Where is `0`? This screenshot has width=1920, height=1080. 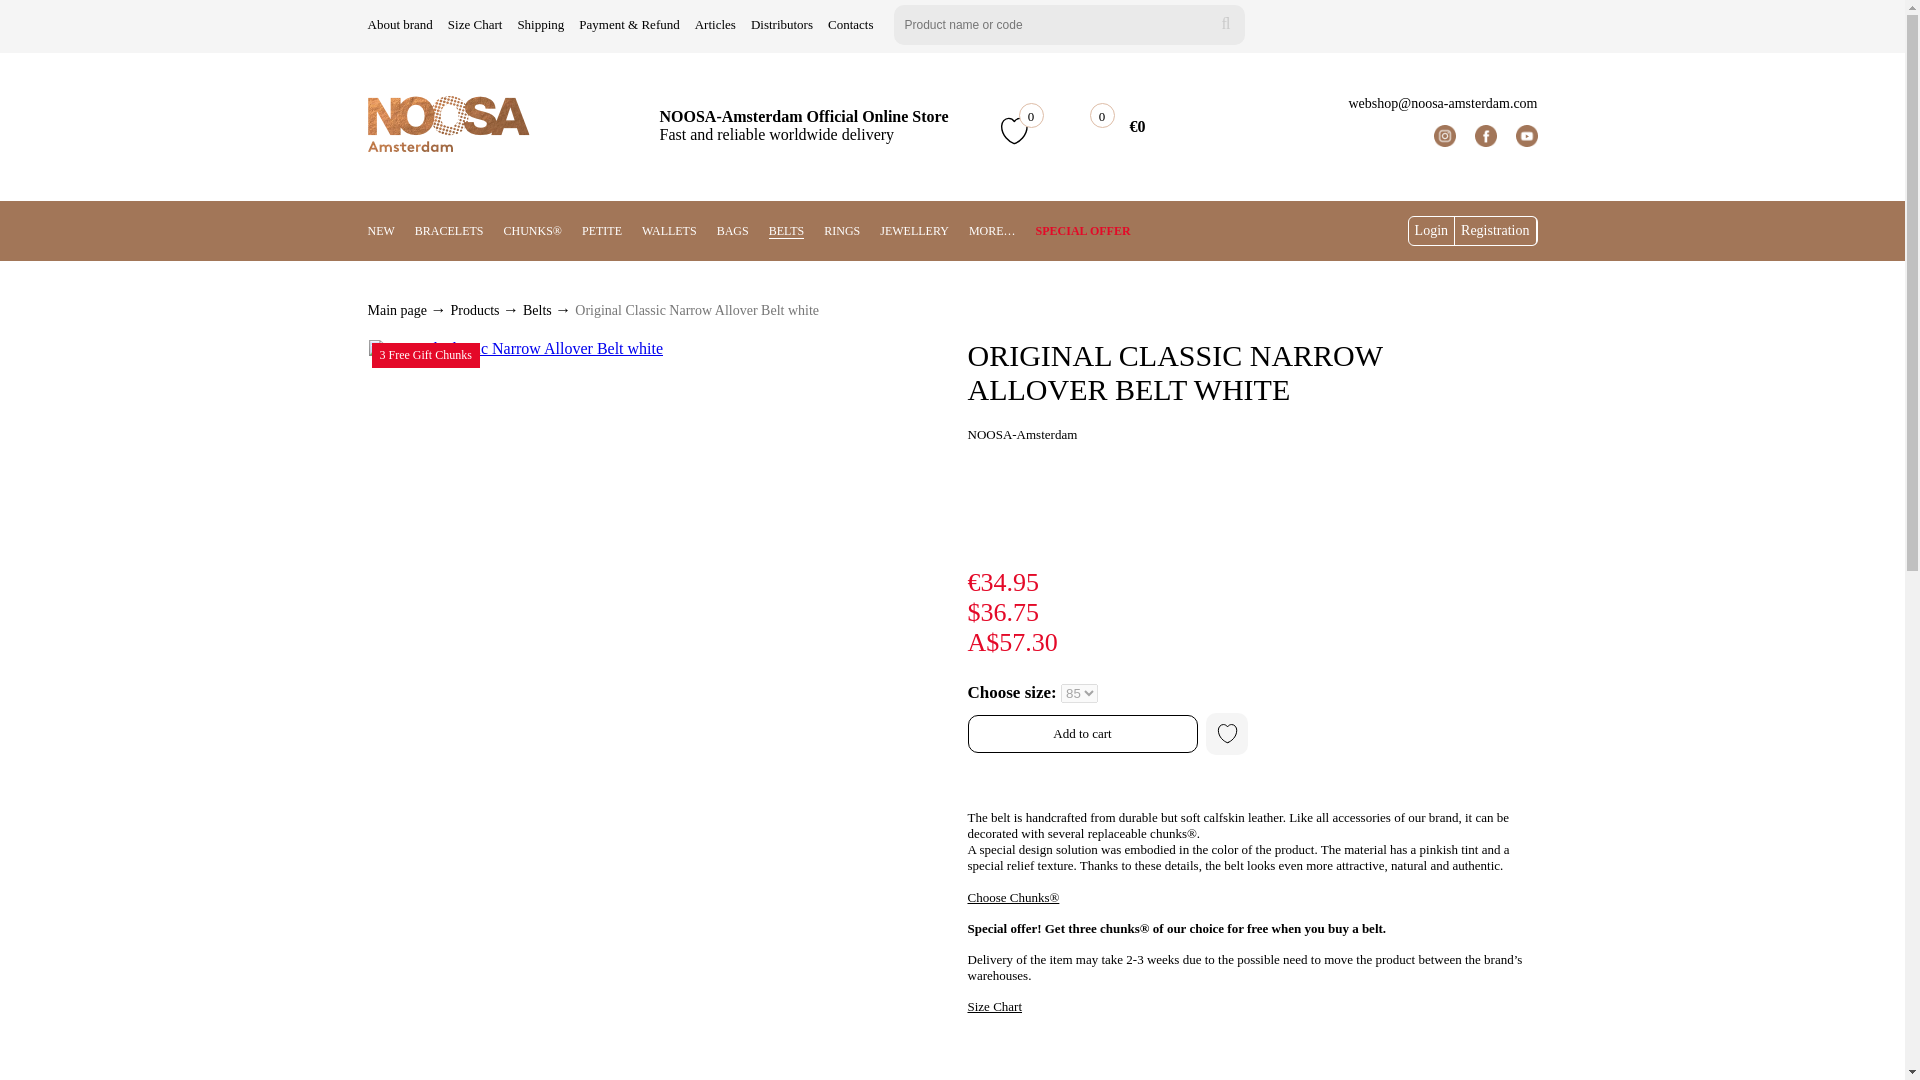 0 is located at coordinates (1084, 130).